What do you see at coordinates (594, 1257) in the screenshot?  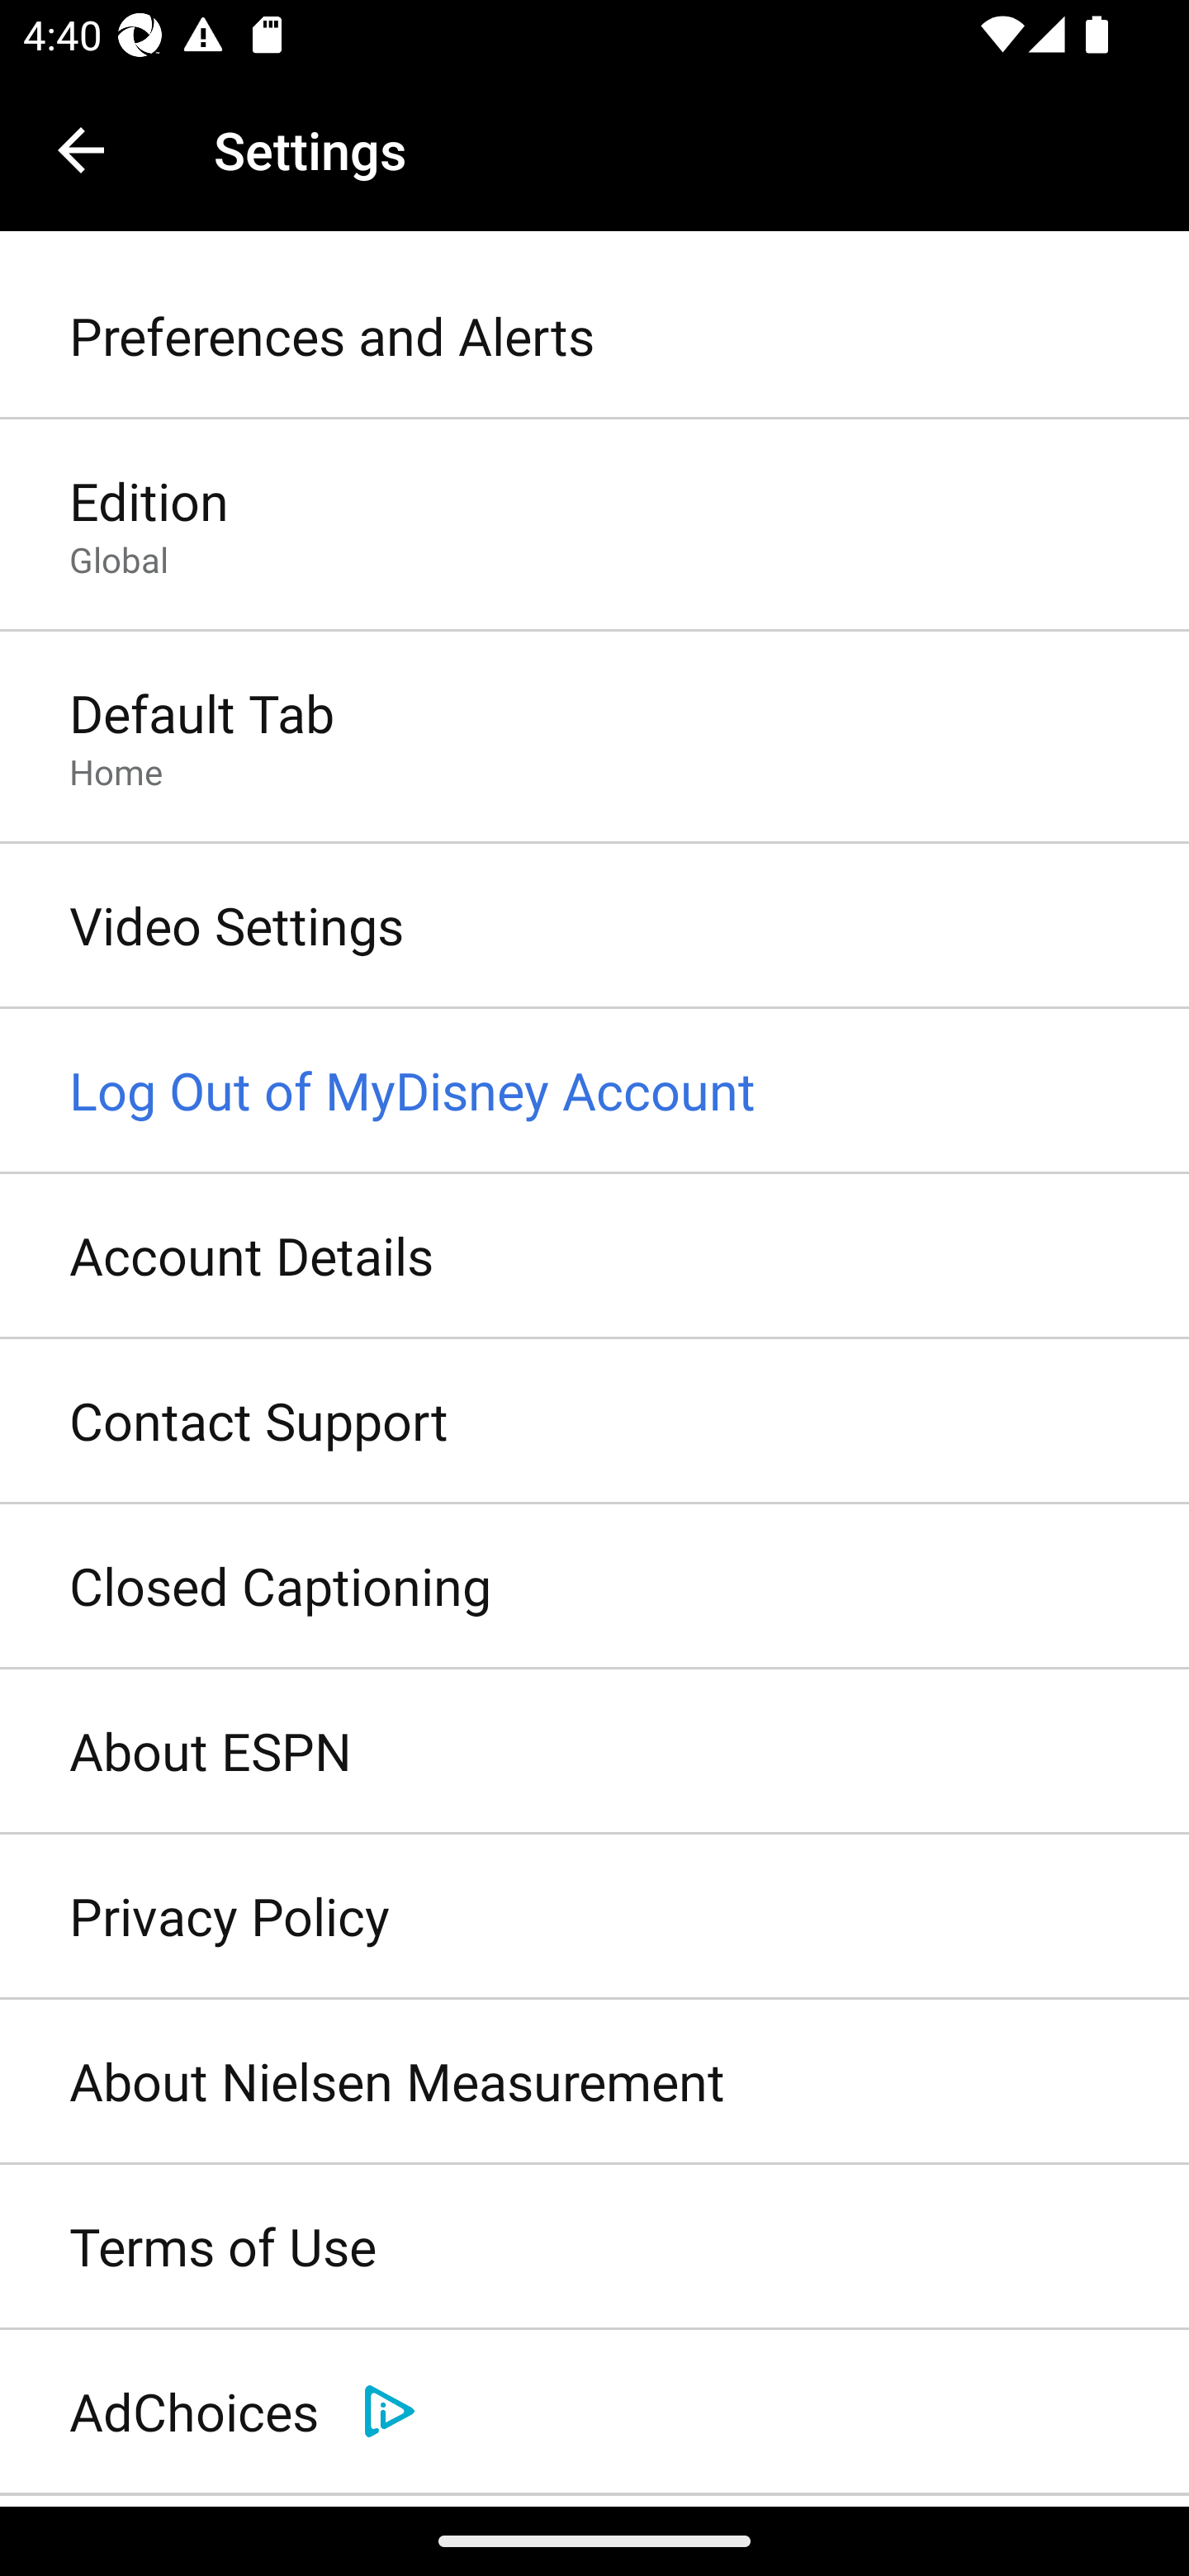 I see `Account Details` at bounding box center [594, 1257].